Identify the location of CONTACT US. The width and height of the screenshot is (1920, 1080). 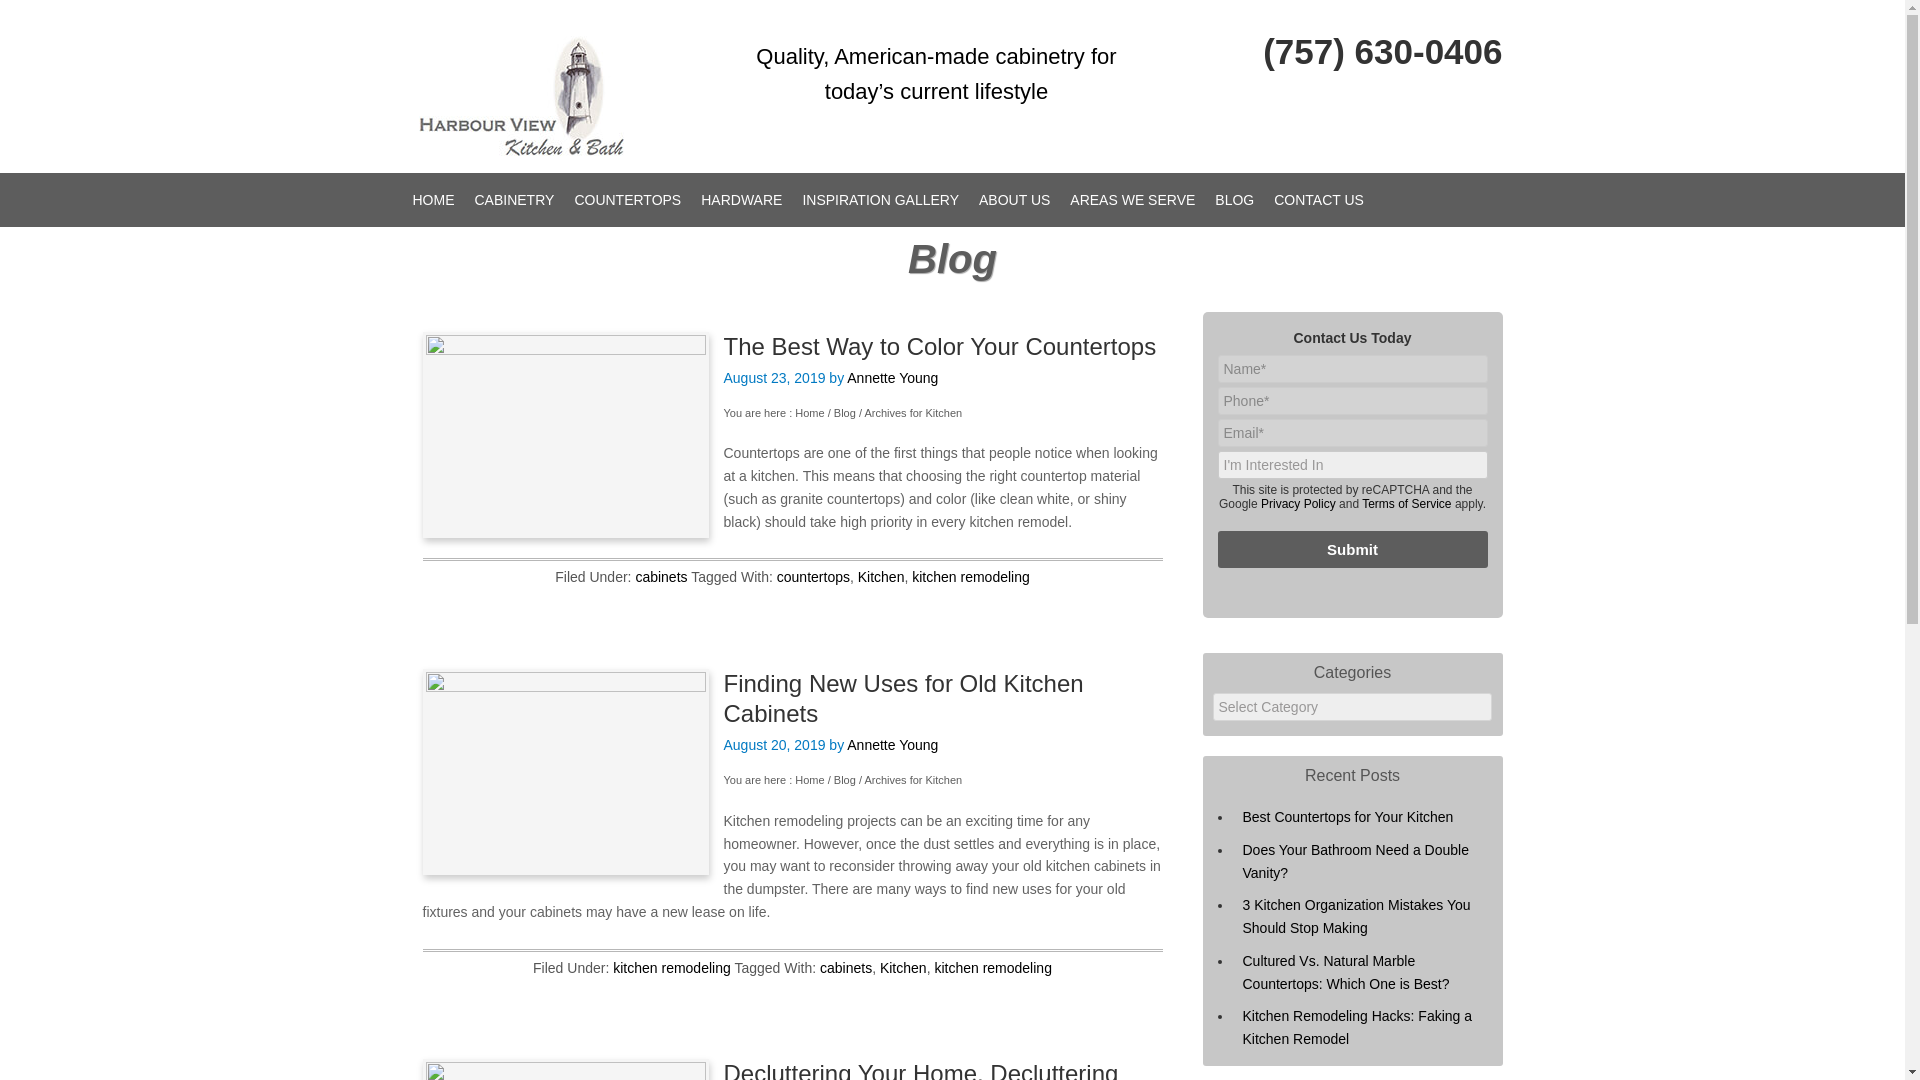
(1318, 199).